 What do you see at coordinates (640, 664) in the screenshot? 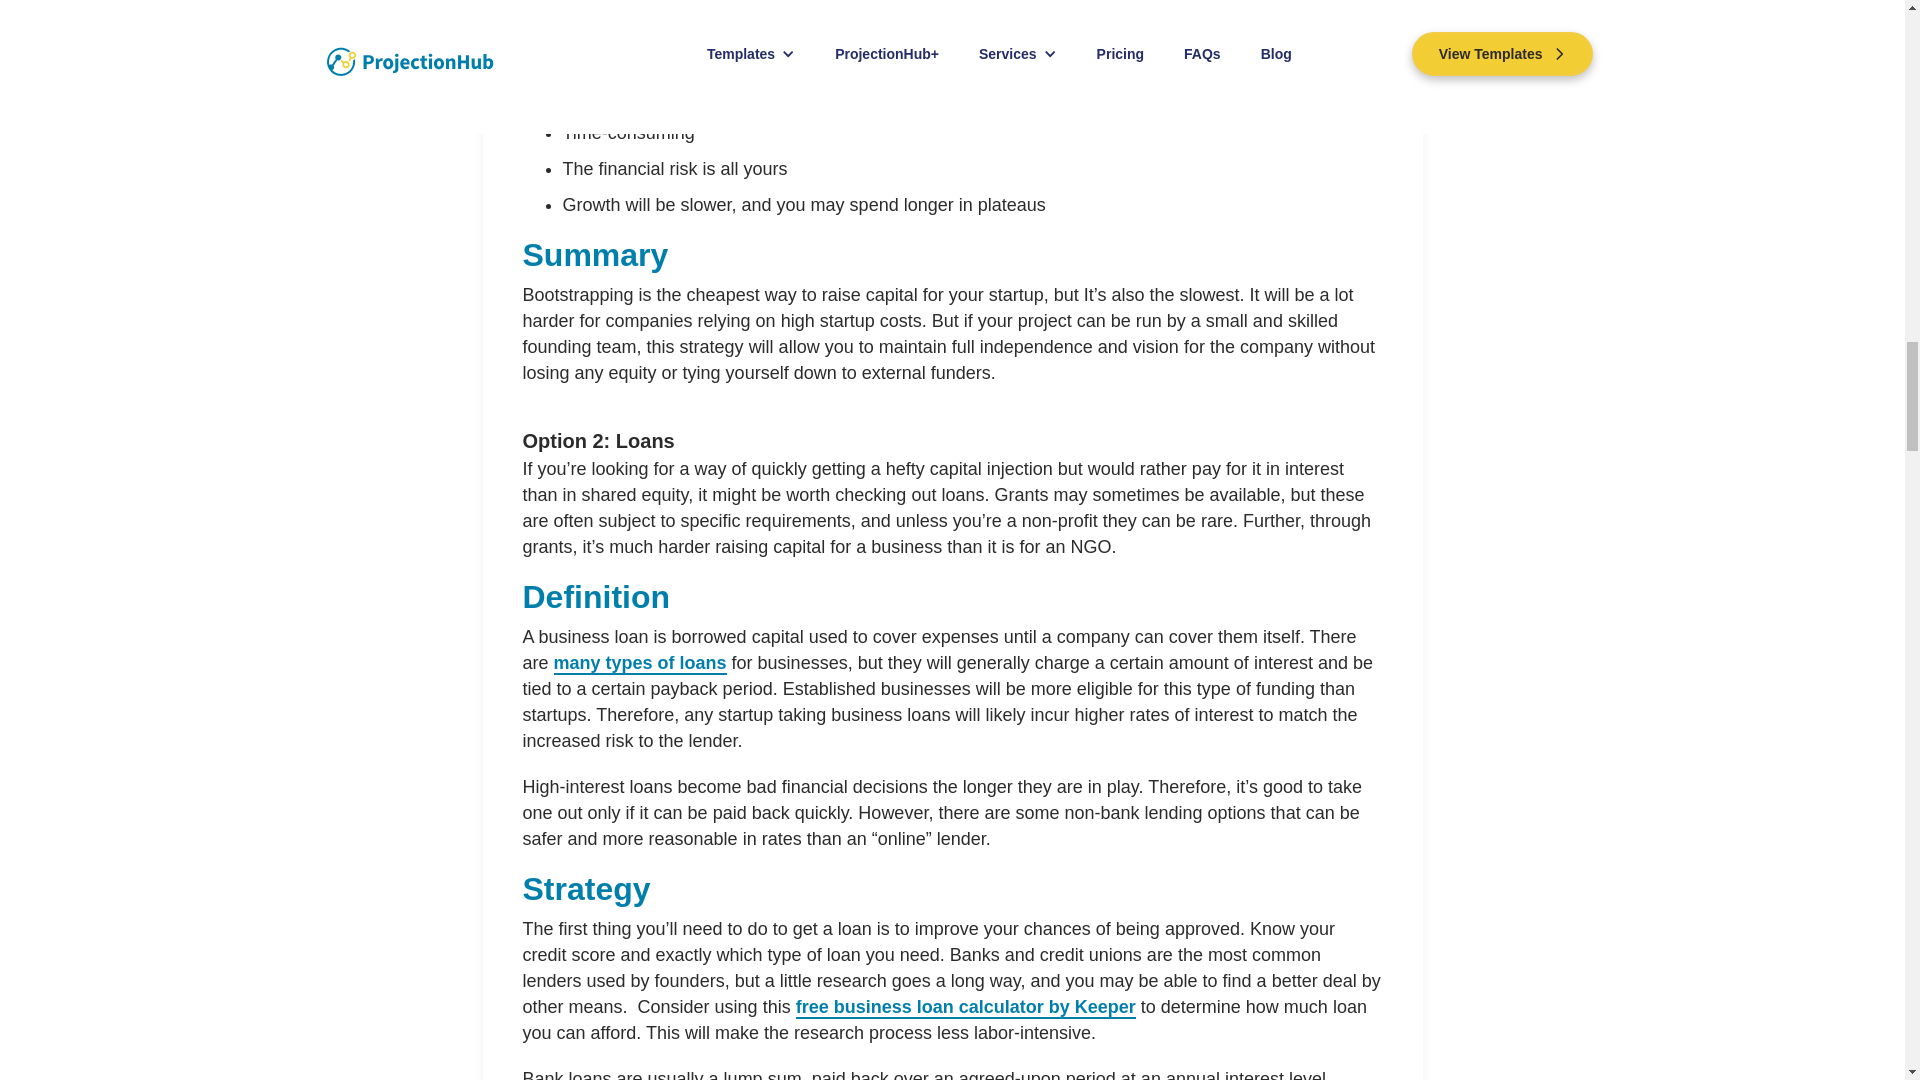
I see `many types of loans` at bounding box center [640, 664].